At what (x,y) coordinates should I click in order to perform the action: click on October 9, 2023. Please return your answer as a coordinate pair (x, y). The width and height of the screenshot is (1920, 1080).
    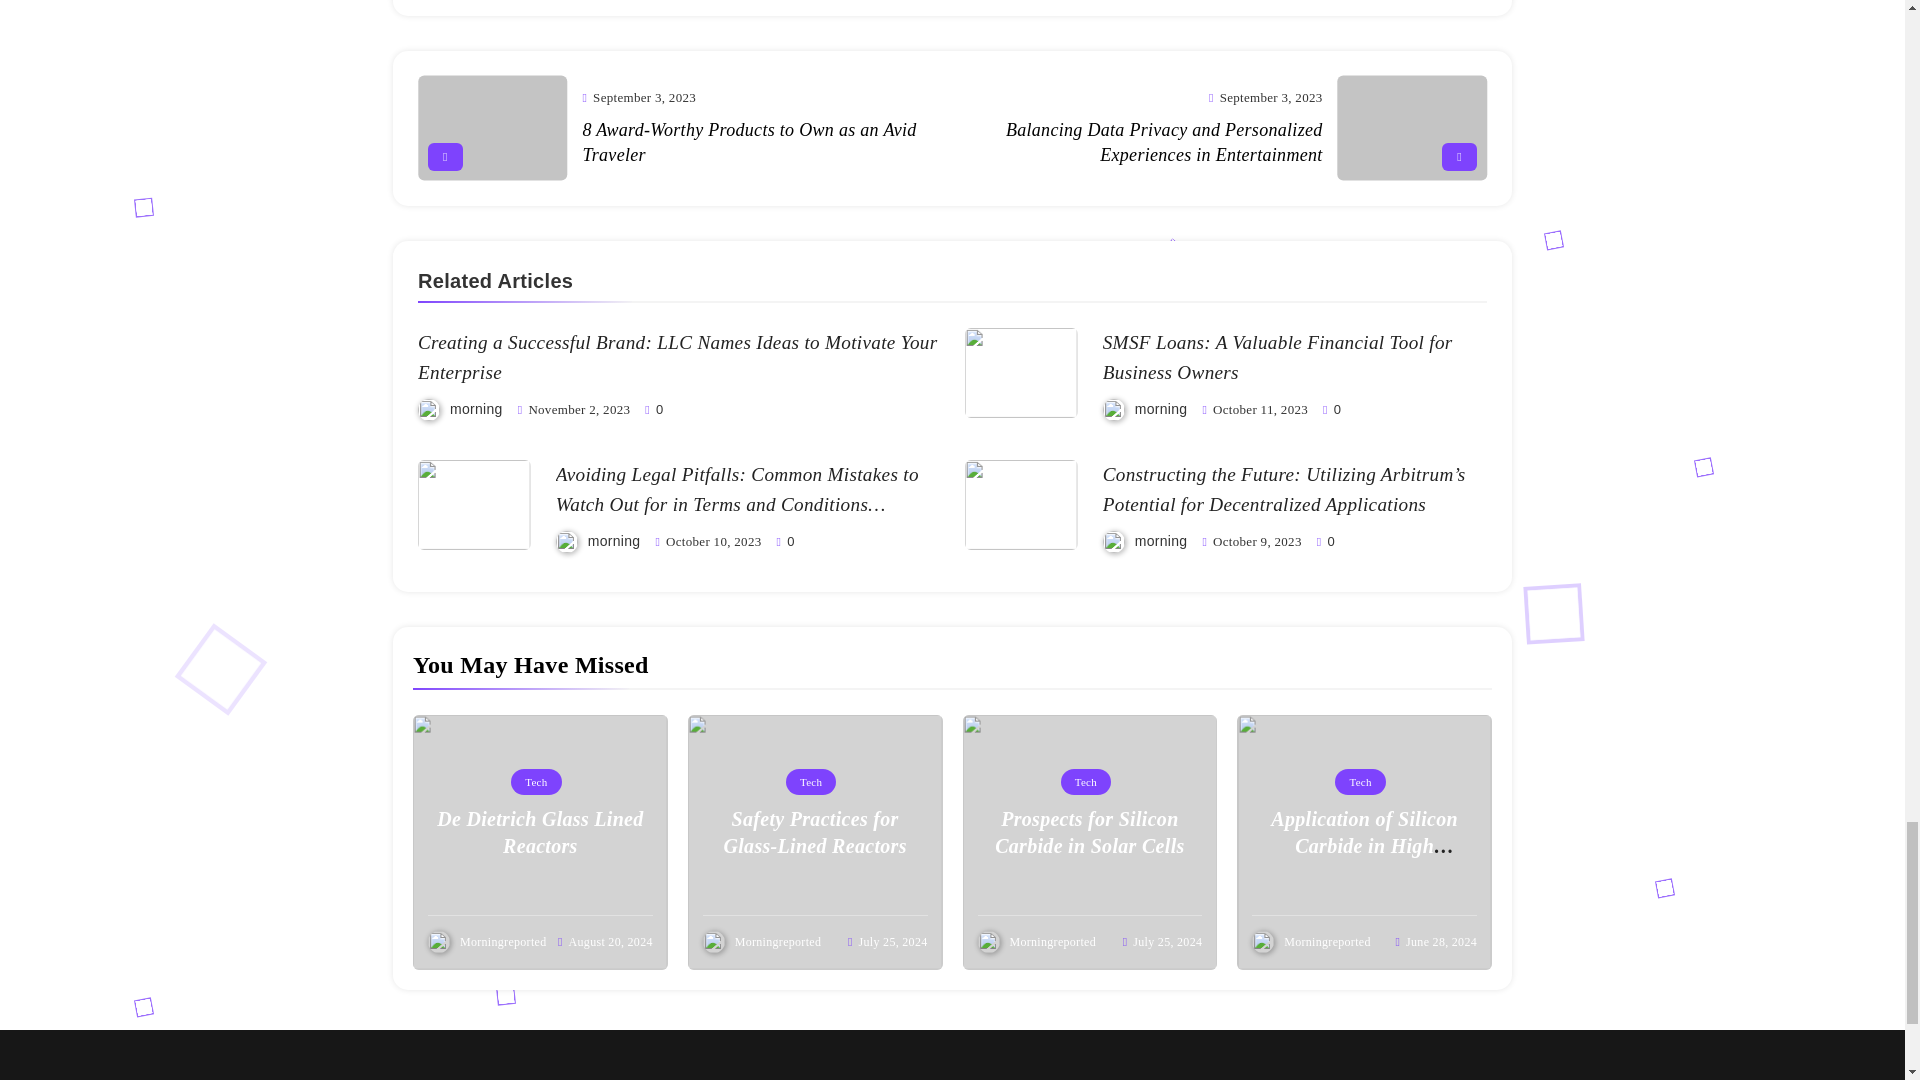
    Looking at the image, I should click on (1257, 540).